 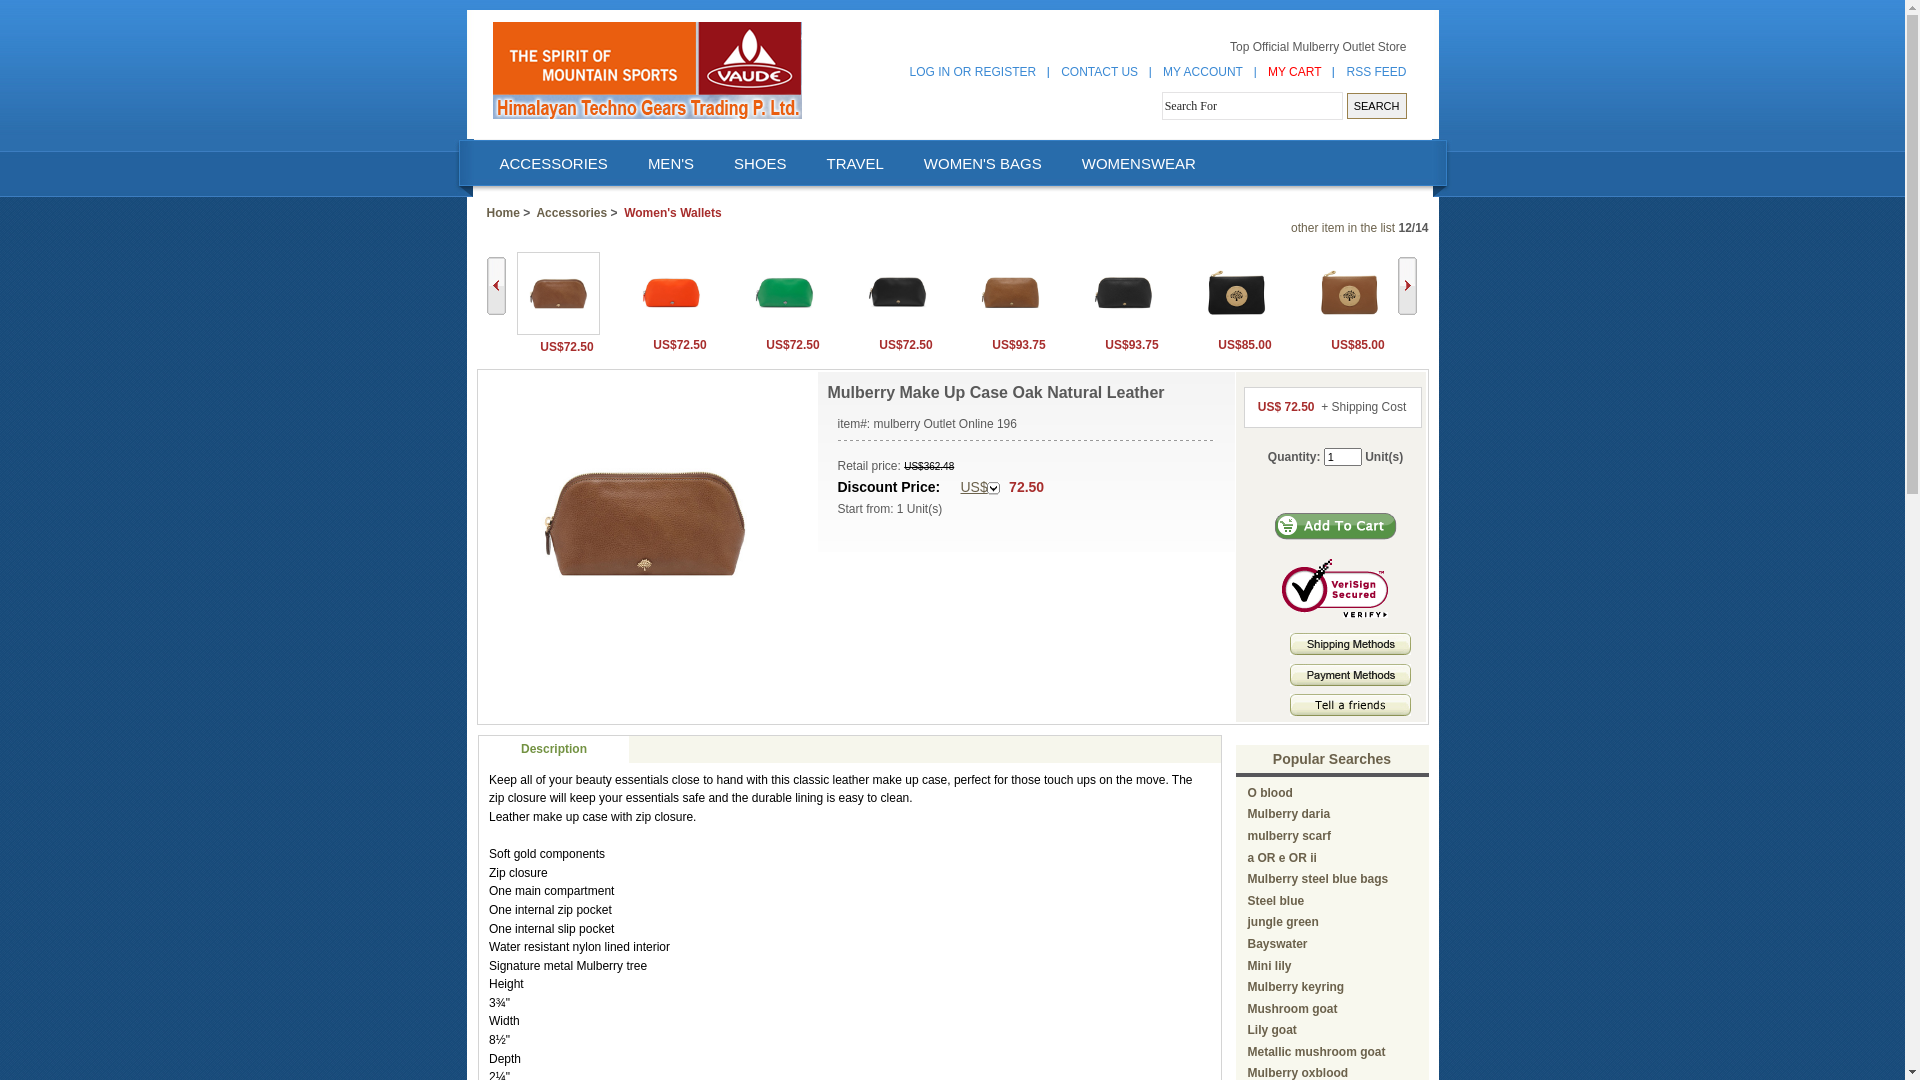 What do you see at coordinates (1296, 987) in the screenshot?
I see `Mulberry keyring` at bounding box center [1296, 987].